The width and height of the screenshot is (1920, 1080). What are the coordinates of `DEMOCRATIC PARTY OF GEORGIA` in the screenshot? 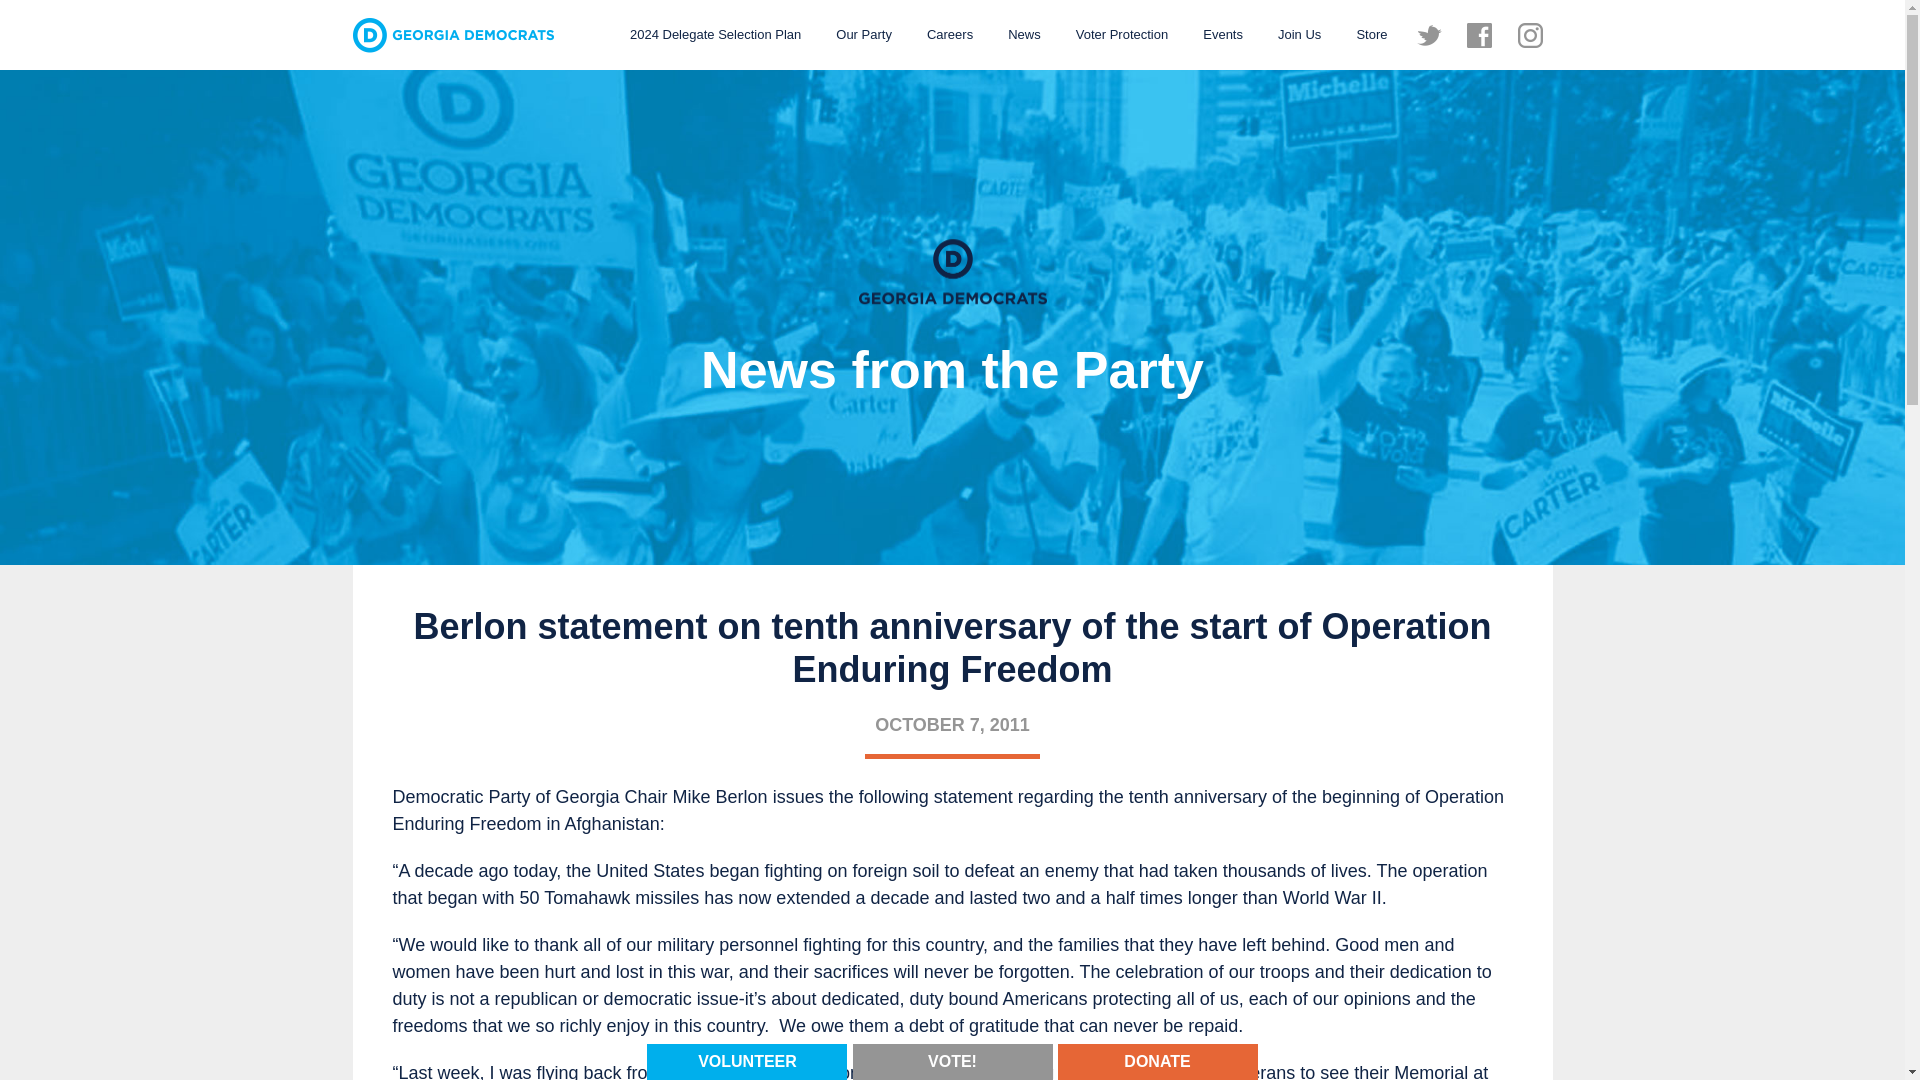 It's located at (452, 35).